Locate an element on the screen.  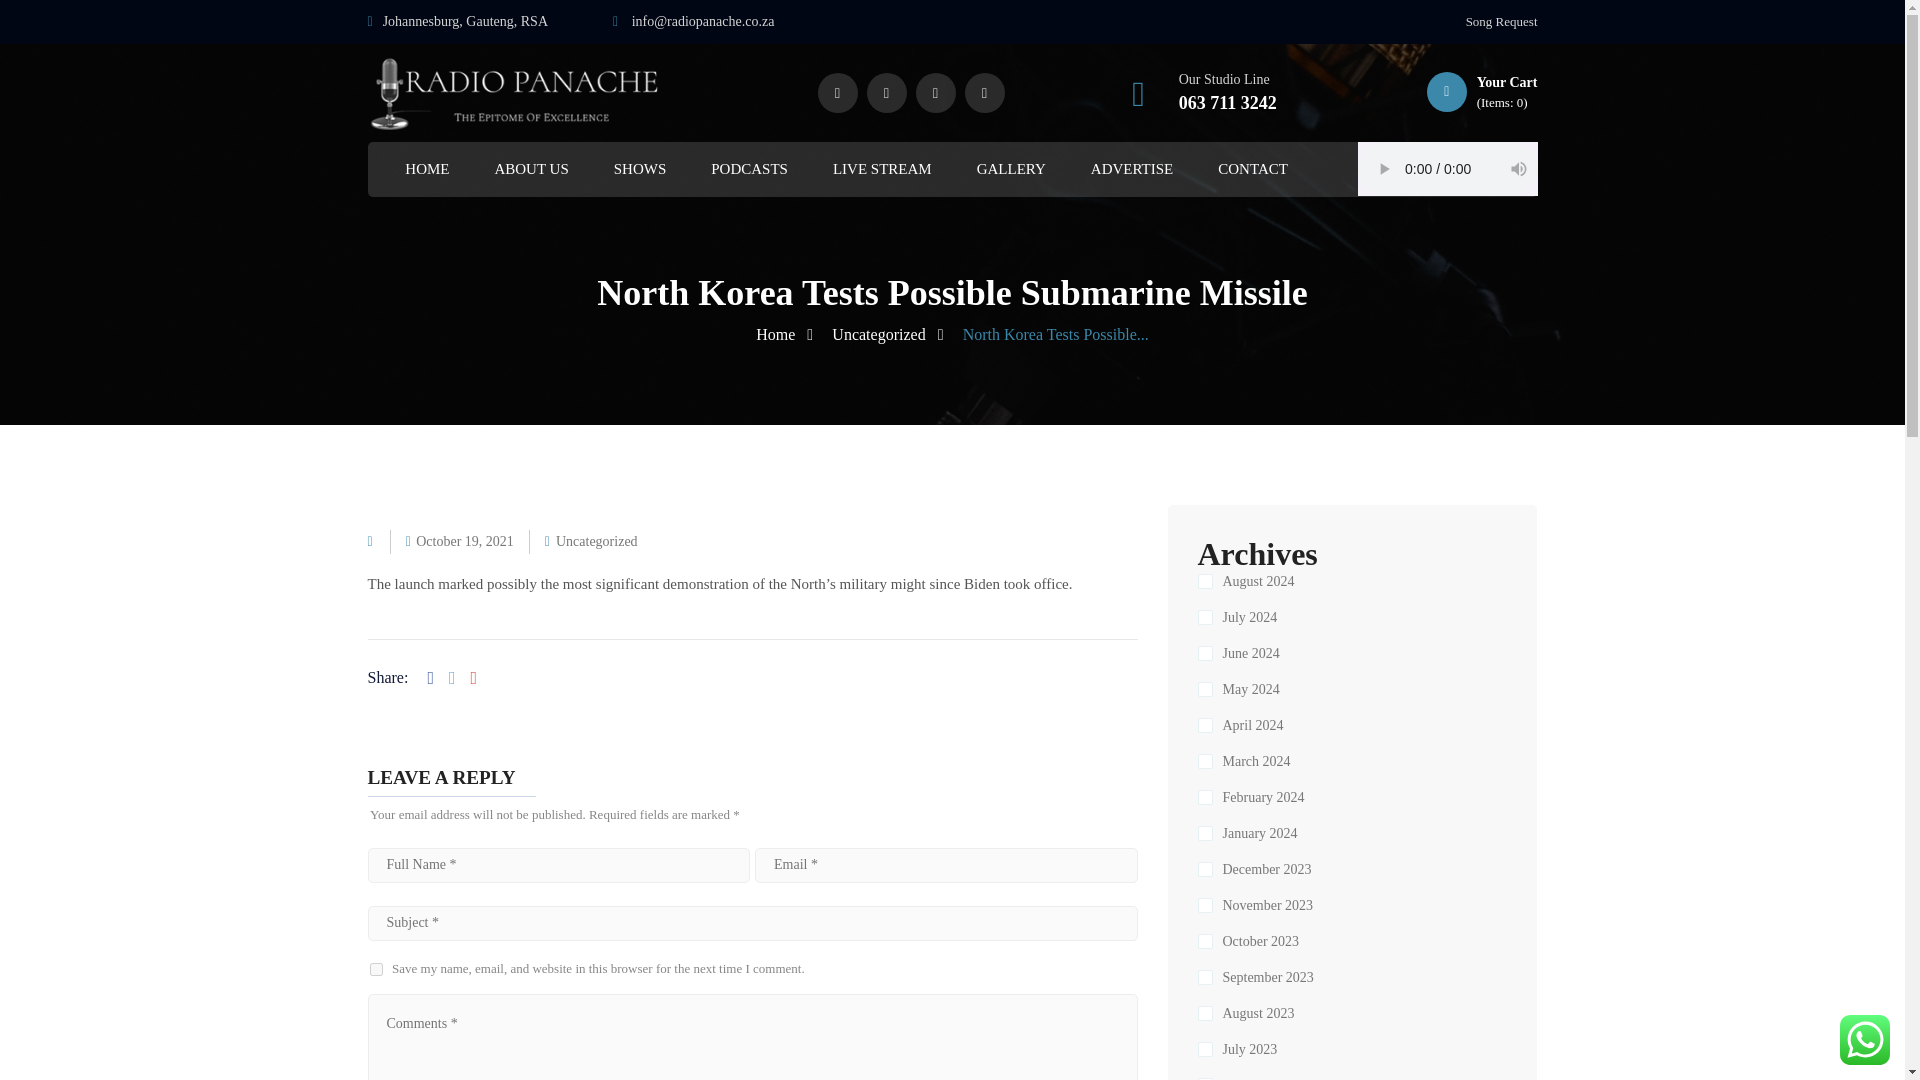
PODCASTS is located at coordinates (748, 169).